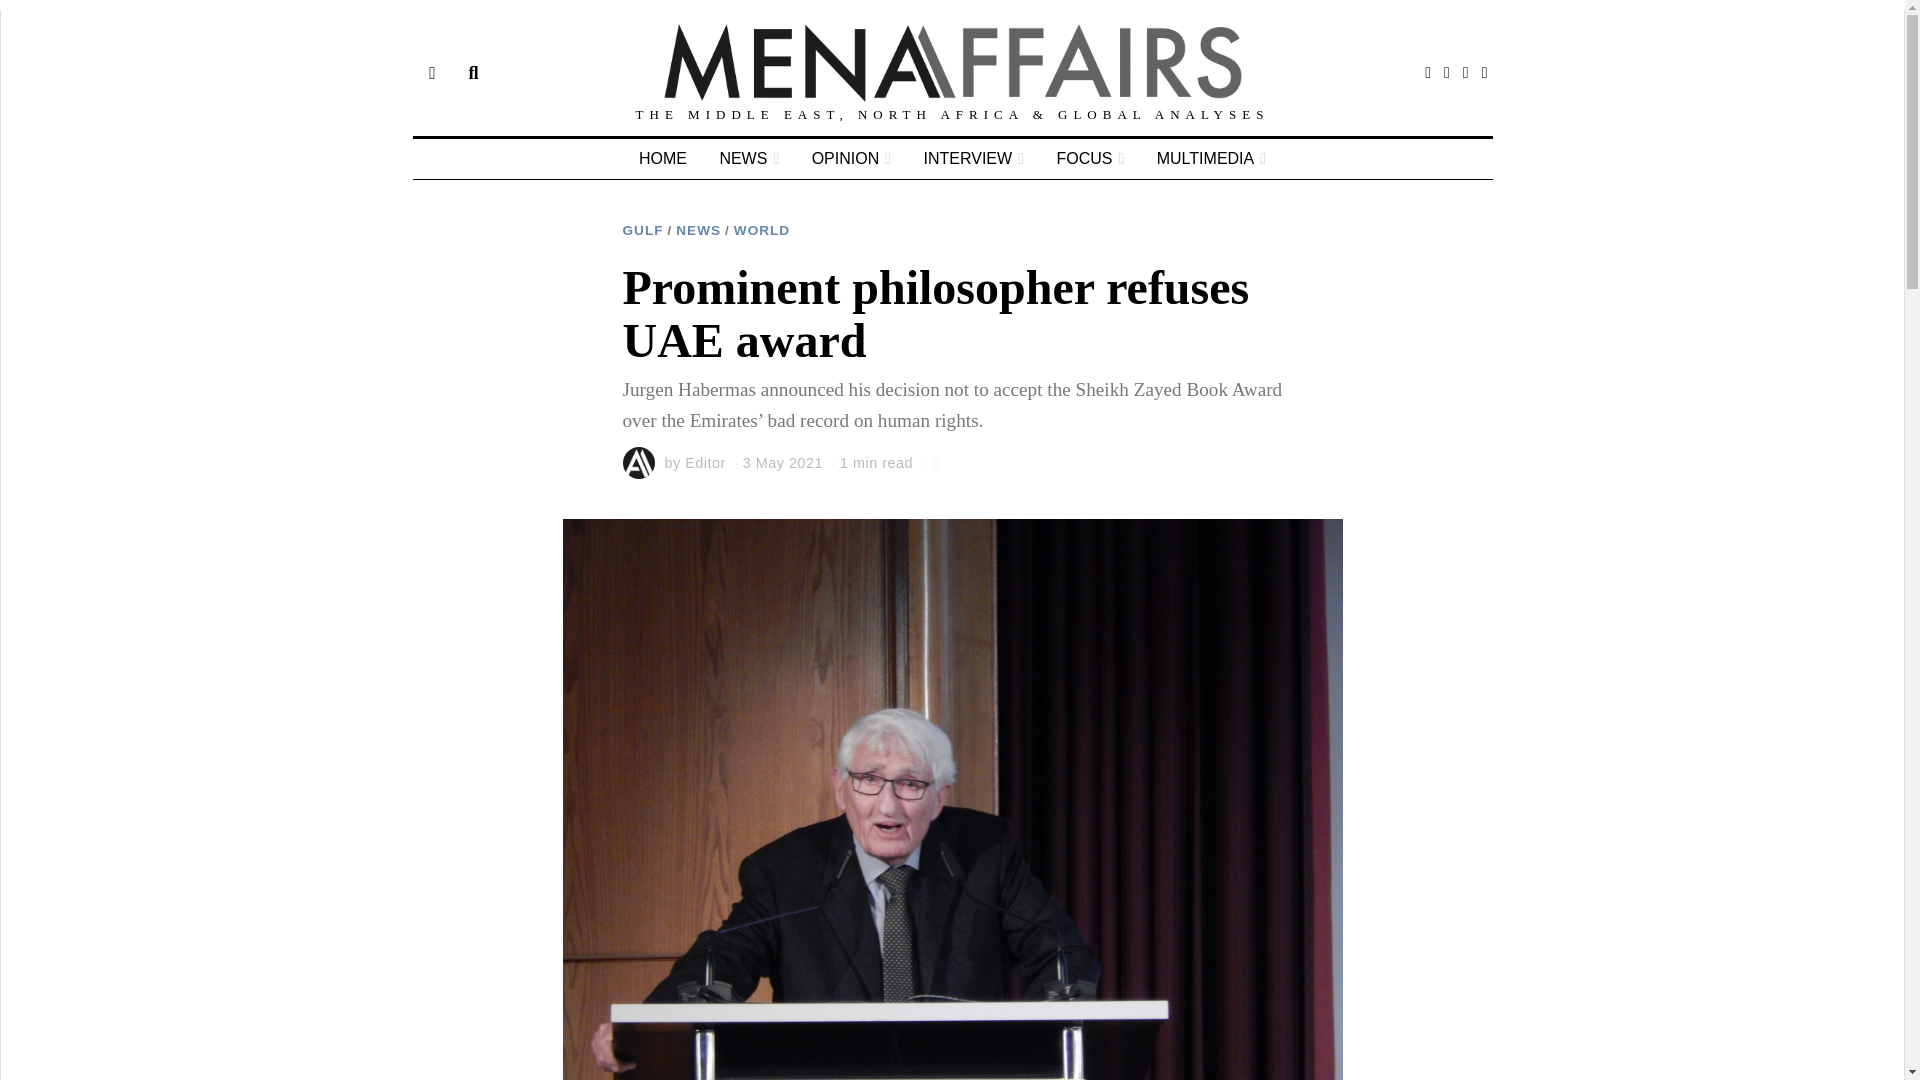  I want to click on MULTIMEDIA, so click(1211, 159).